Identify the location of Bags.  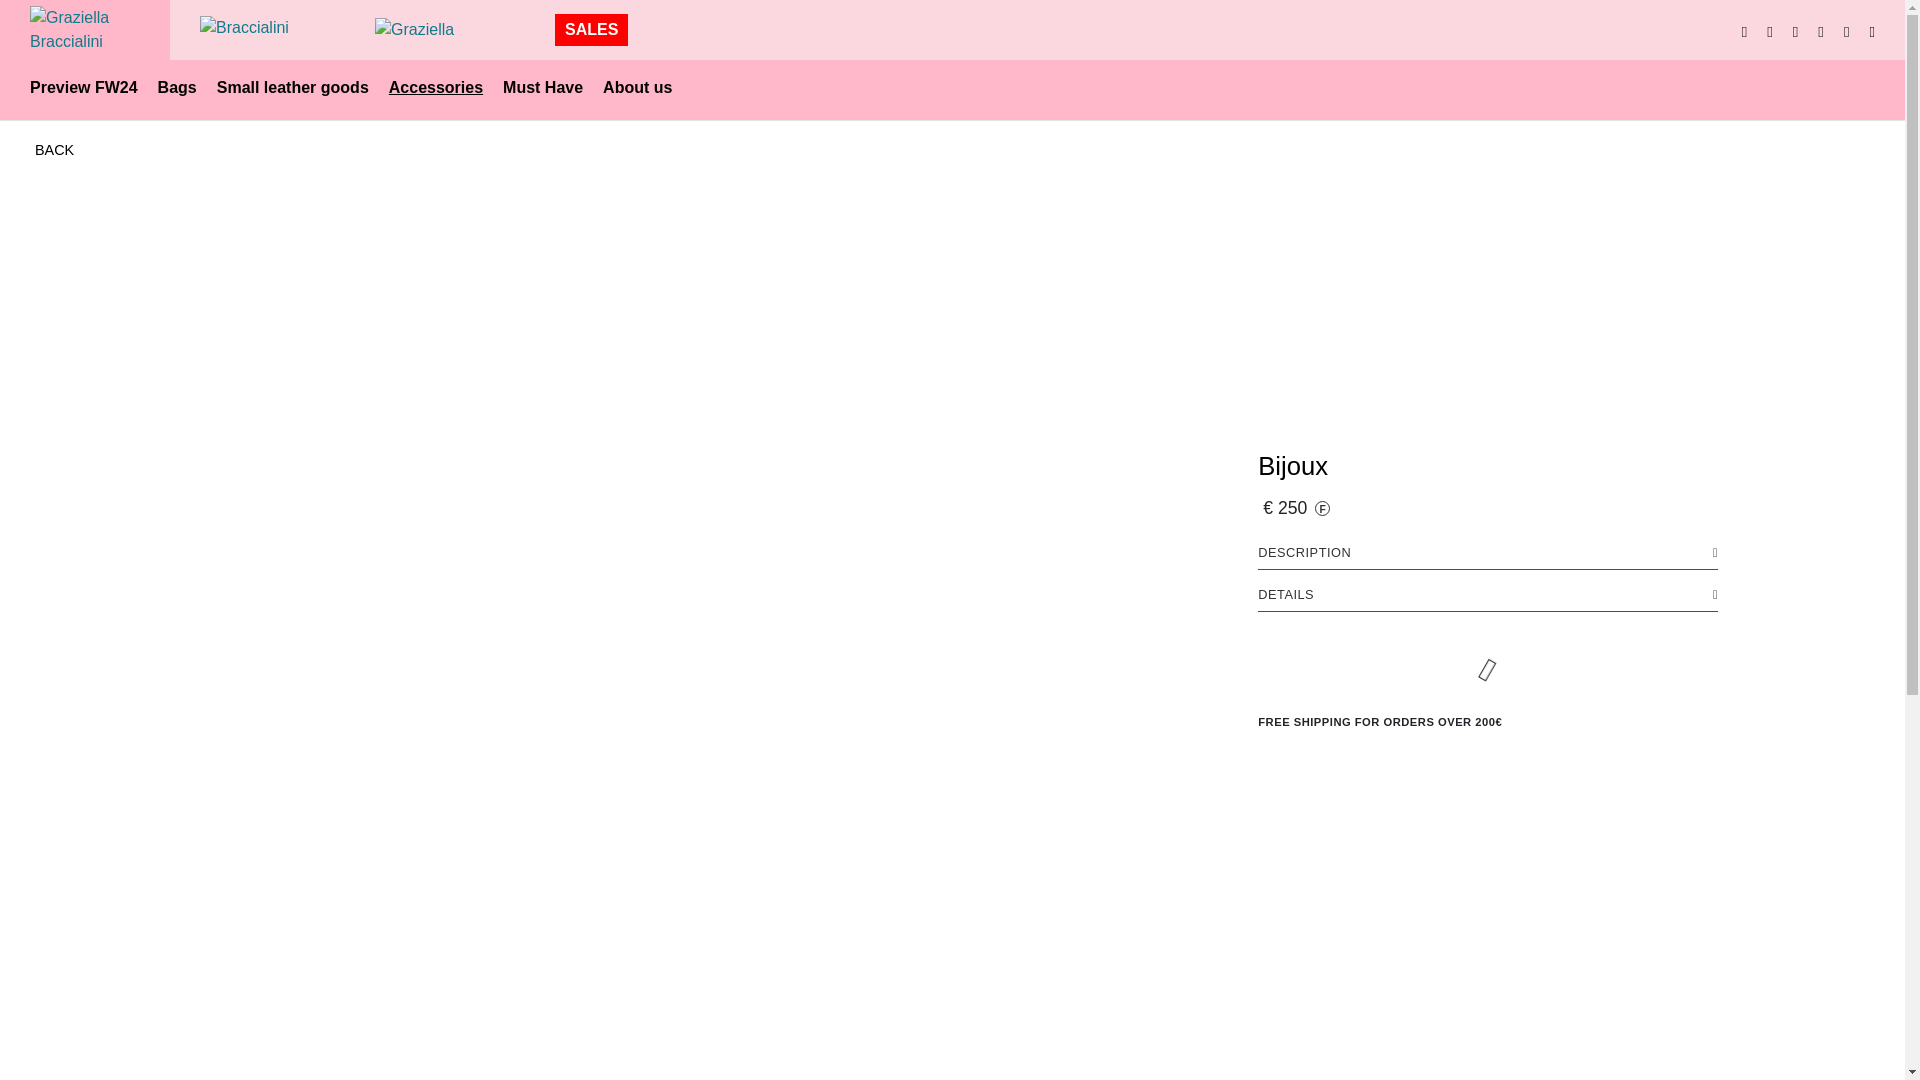
(177, 86).